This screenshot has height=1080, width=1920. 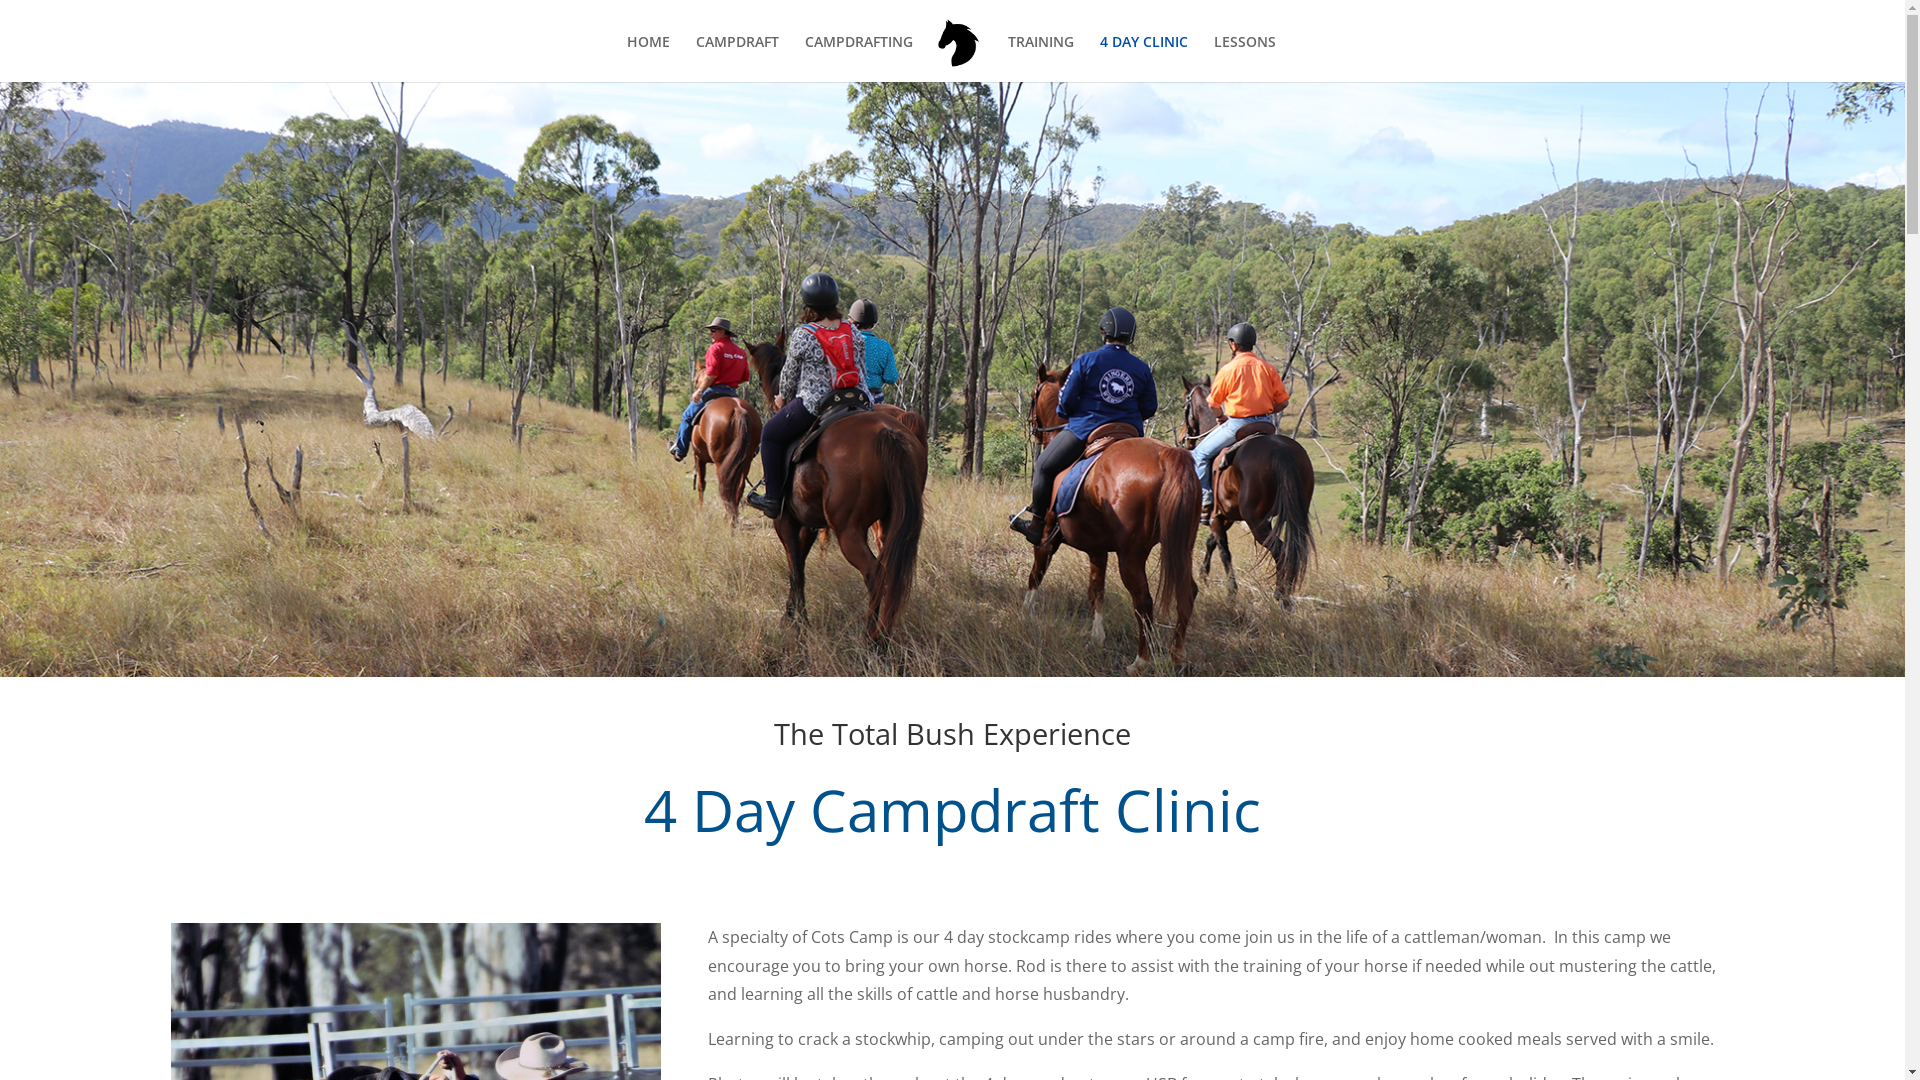 I want to click on CAMPDRAFT, so click(x=738, y=58).